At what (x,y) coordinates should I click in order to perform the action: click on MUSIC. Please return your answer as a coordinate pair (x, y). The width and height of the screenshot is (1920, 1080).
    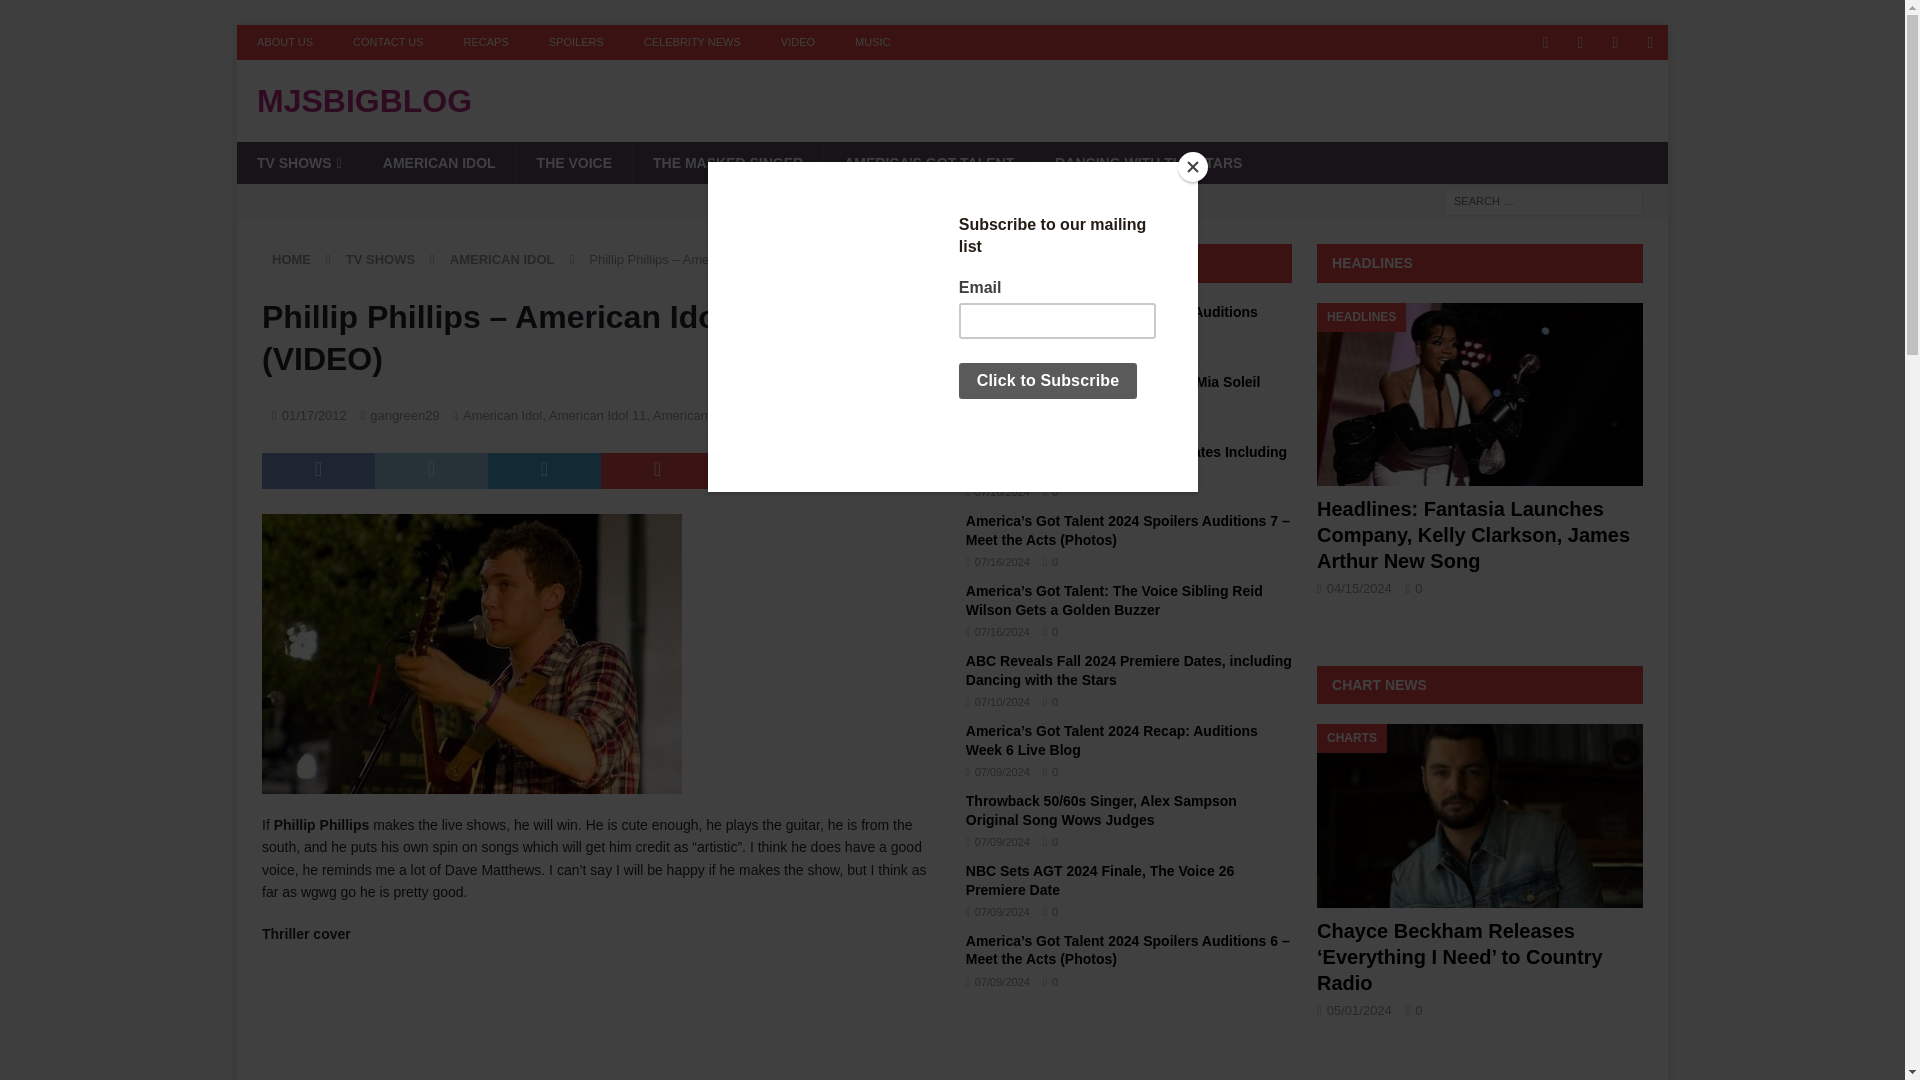
    Looking at the image, I should click on (872, 42).